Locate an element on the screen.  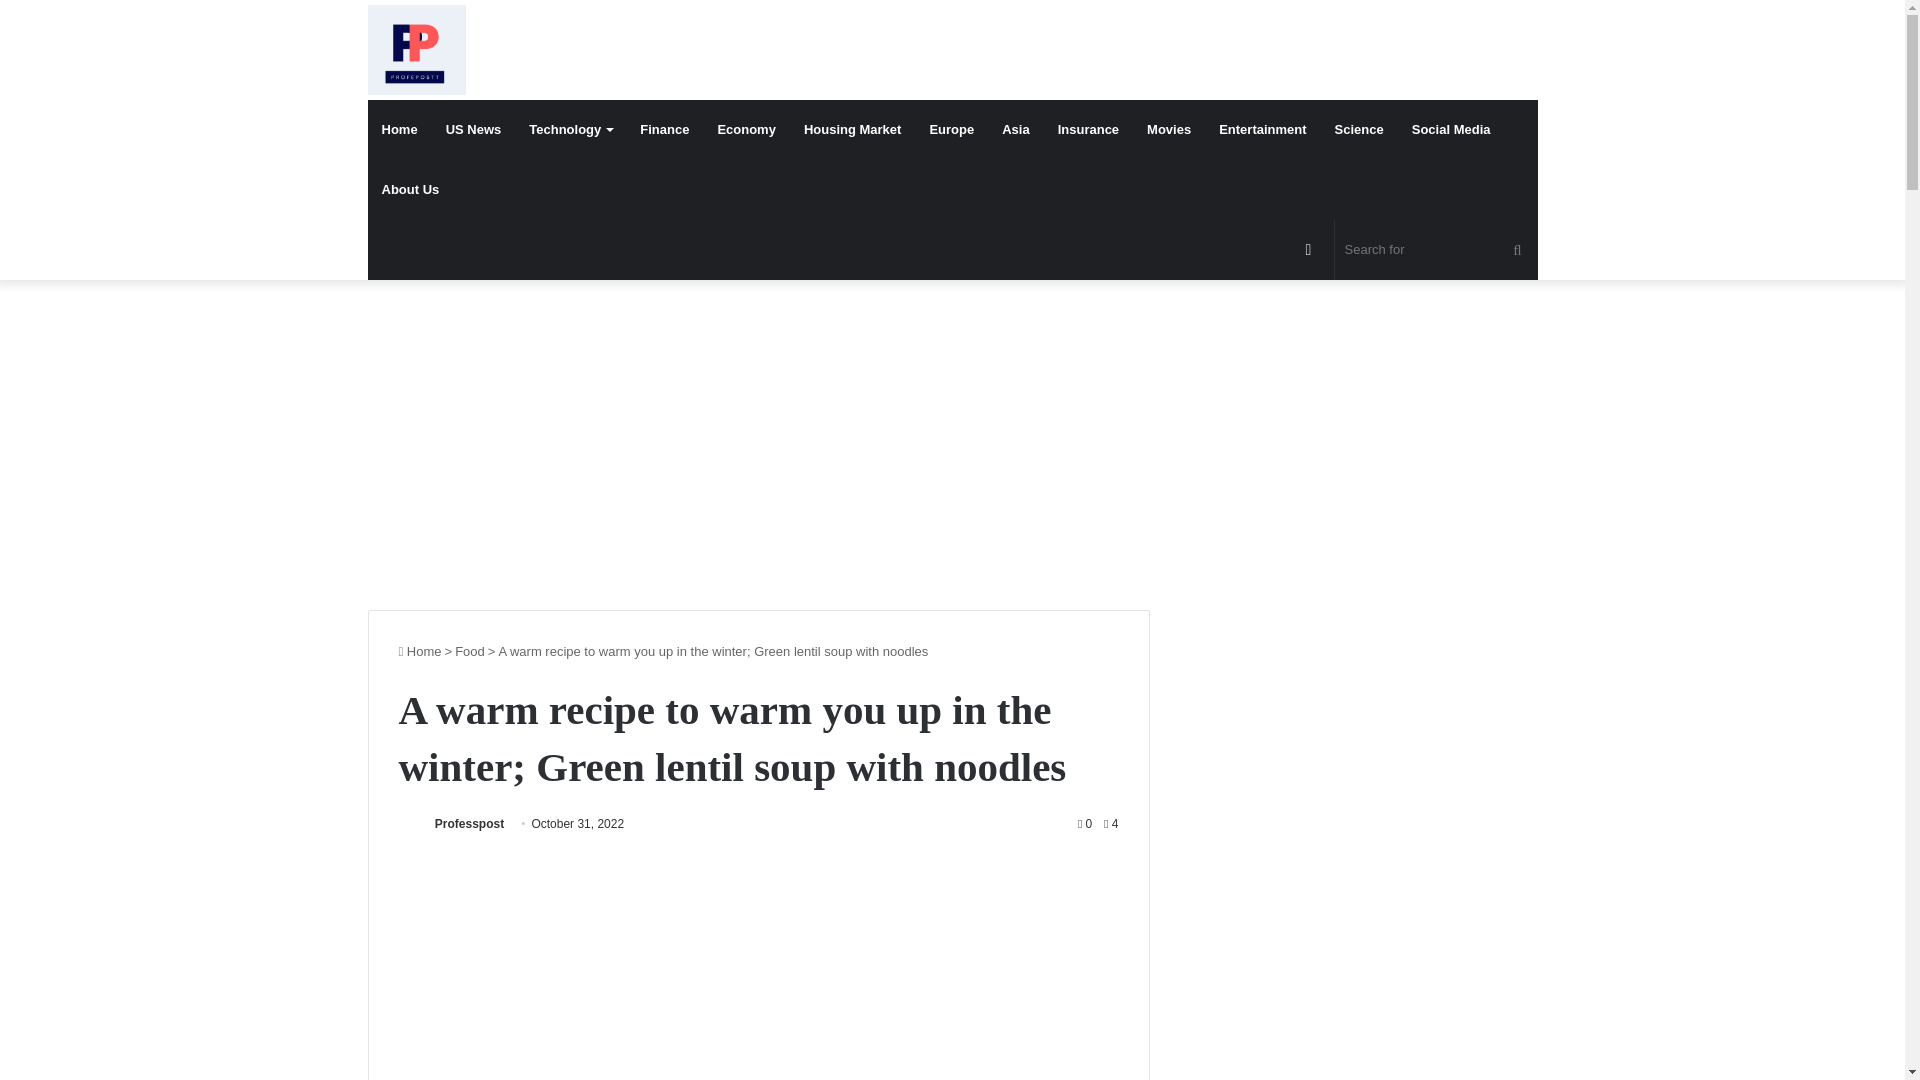
About Us is located at coordinates (410, 190).